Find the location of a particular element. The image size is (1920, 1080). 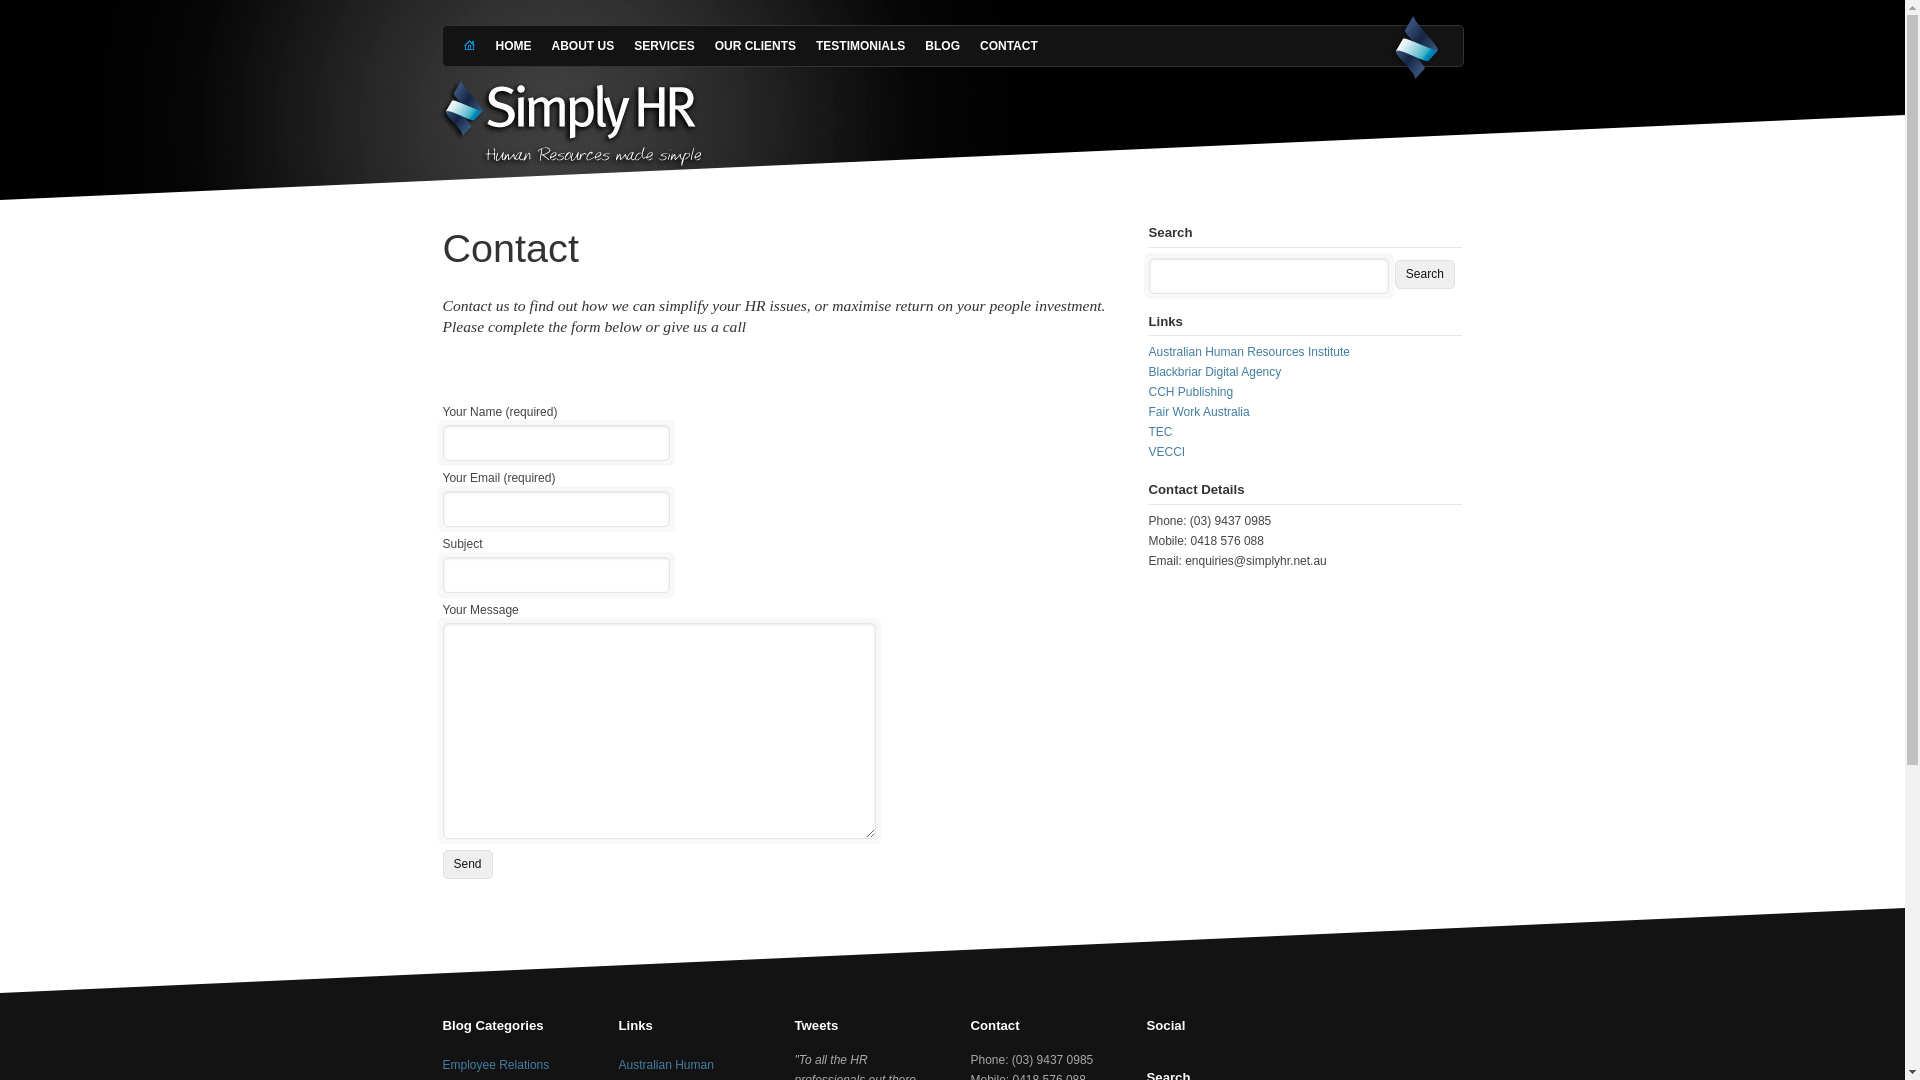

ABOUT US is located at coordinates (584, 46).